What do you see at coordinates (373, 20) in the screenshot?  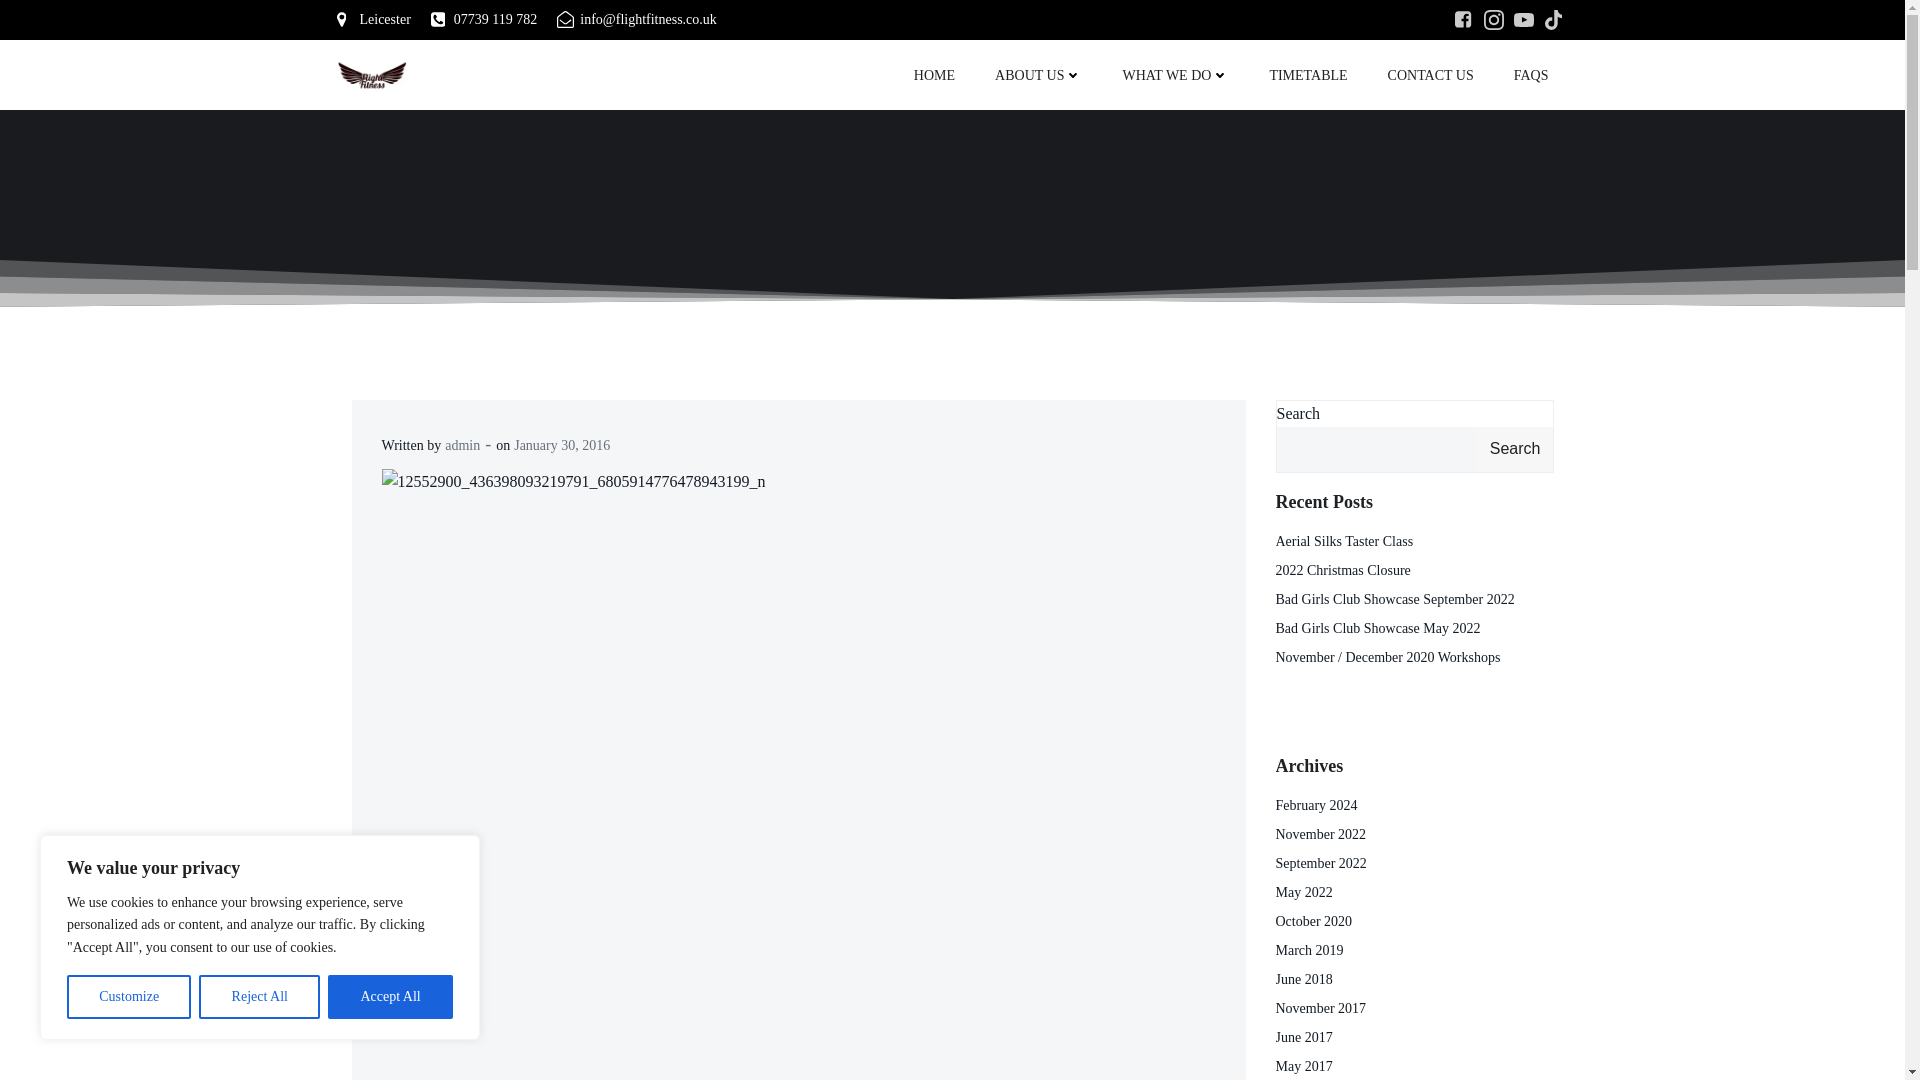 I see `Leicester` at bounding box center [373, 20].